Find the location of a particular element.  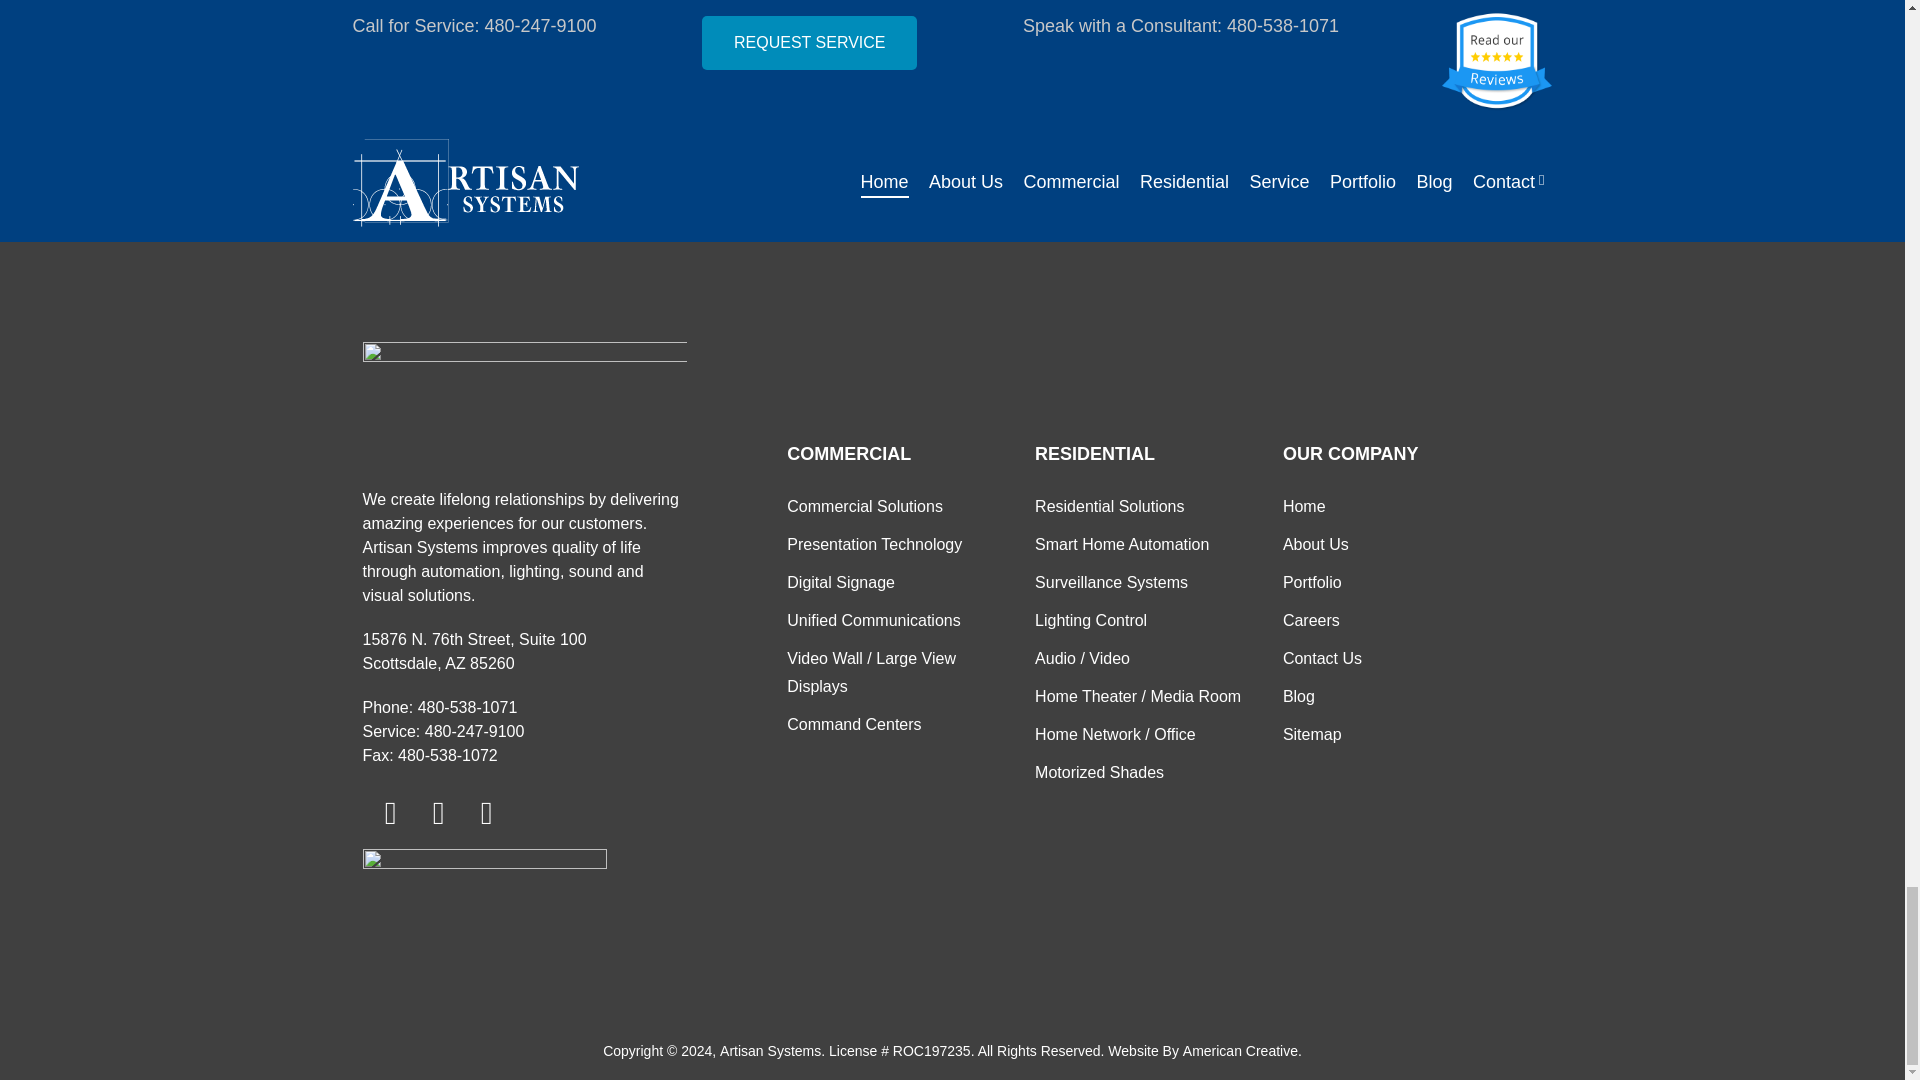

Surveillance Systems is located at coordinates (1111, 583).